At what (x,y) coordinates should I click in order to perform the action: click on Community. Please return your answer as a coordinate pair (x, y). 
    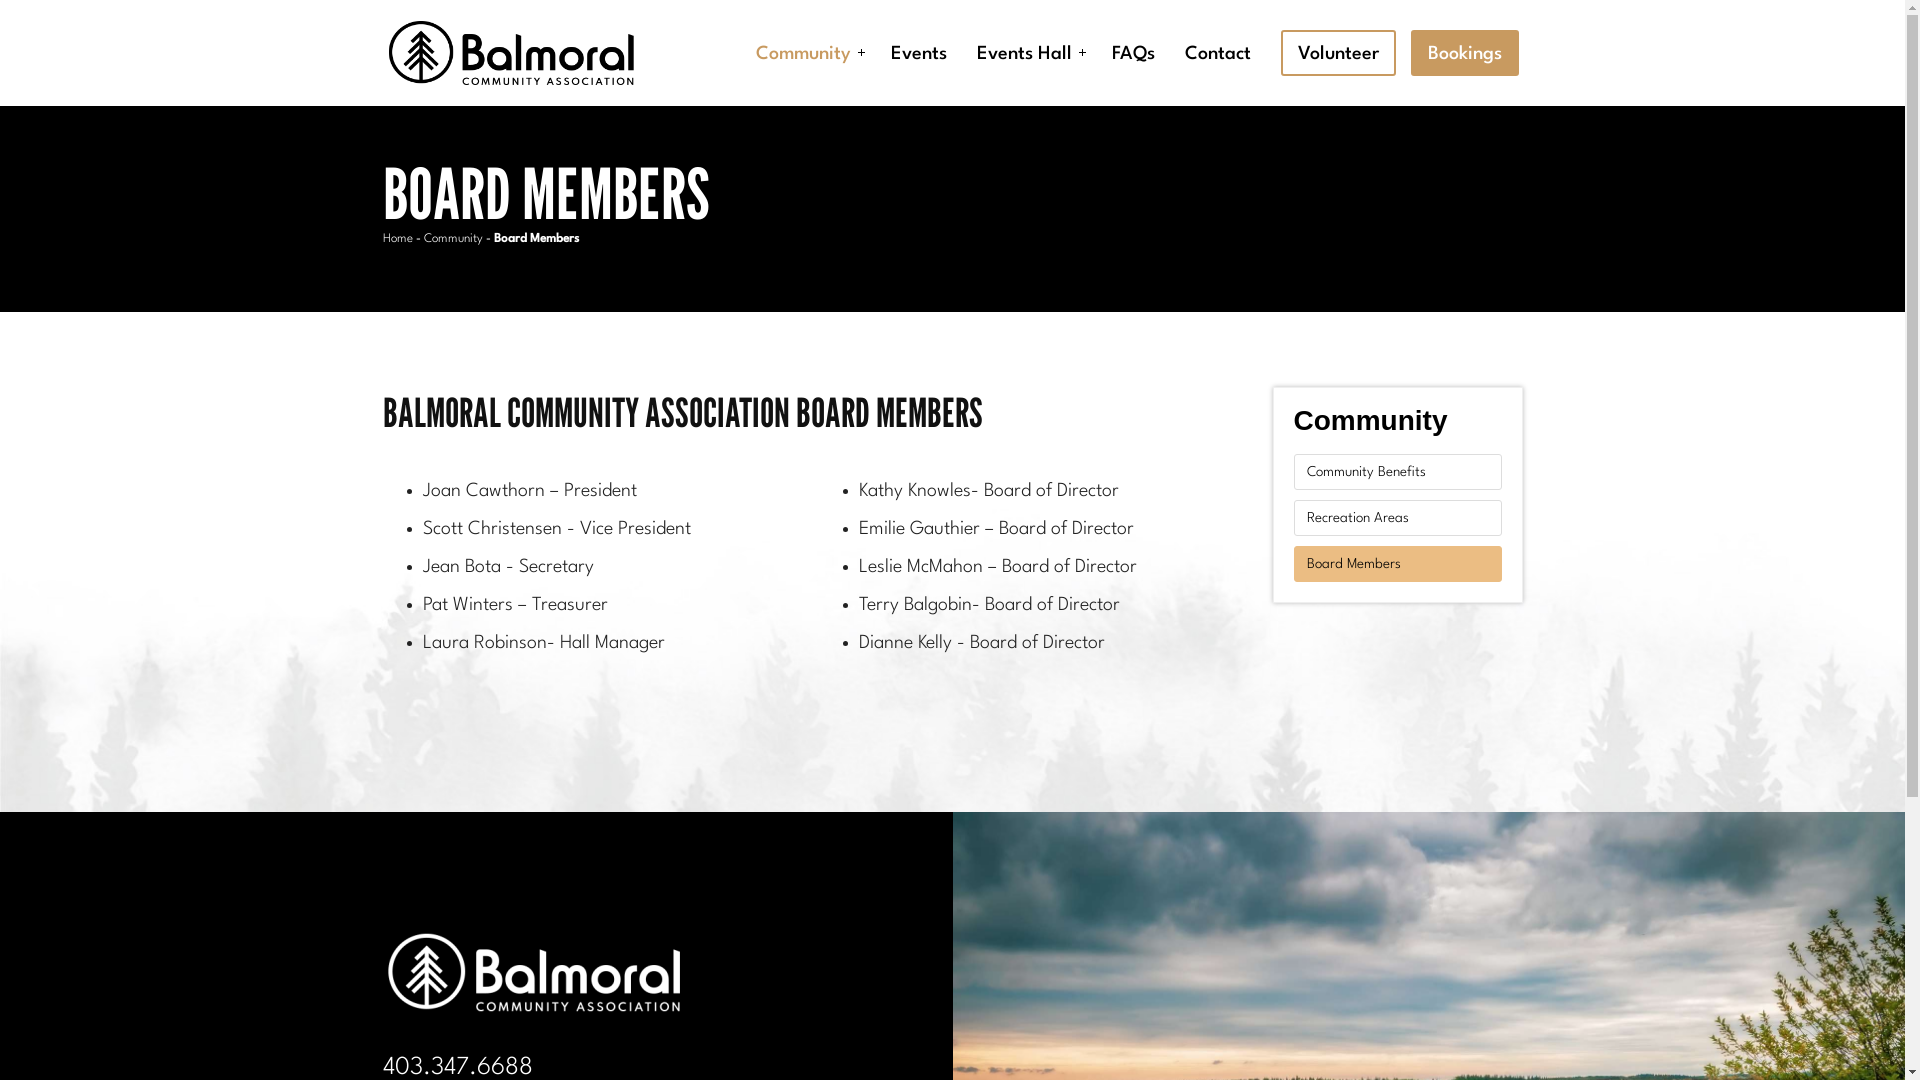
    Looking at the image, I should click on (454, 239).